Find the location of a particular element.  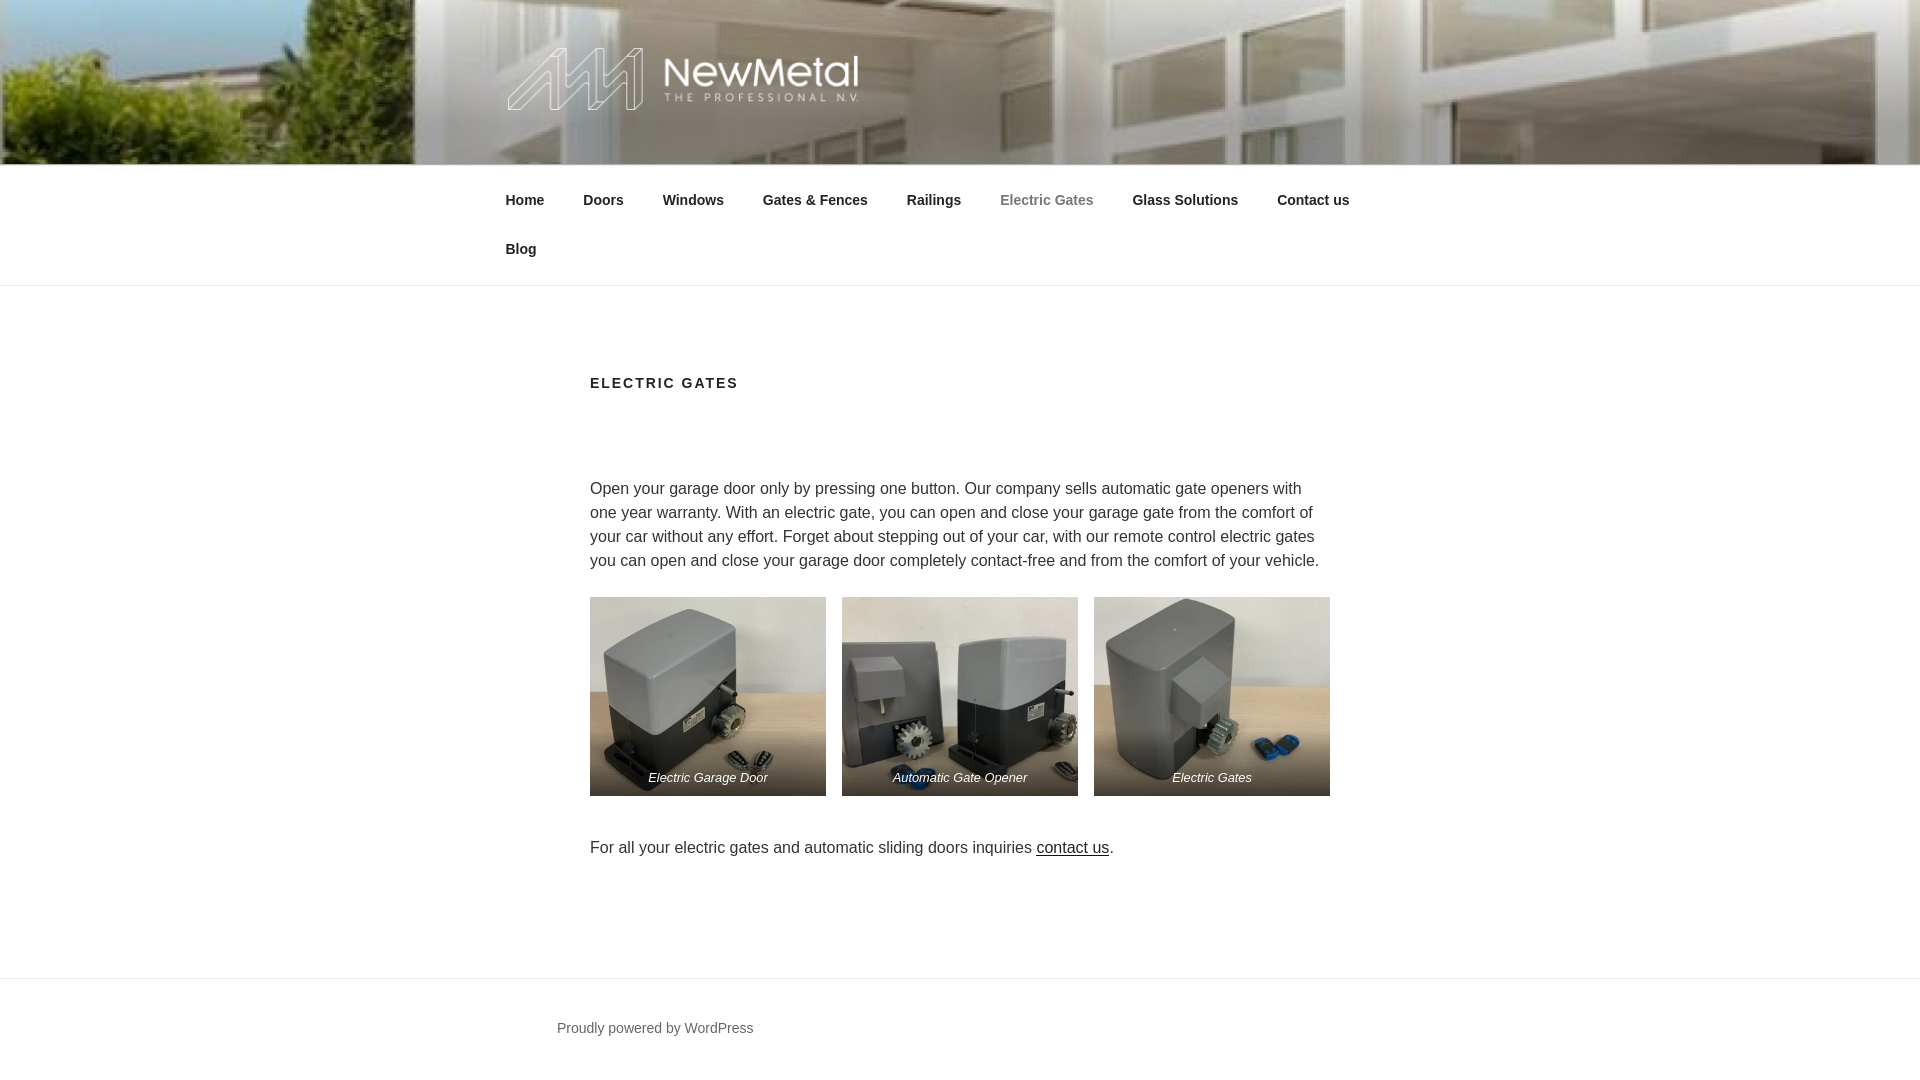

Windows is located at coordinates (693, 200).